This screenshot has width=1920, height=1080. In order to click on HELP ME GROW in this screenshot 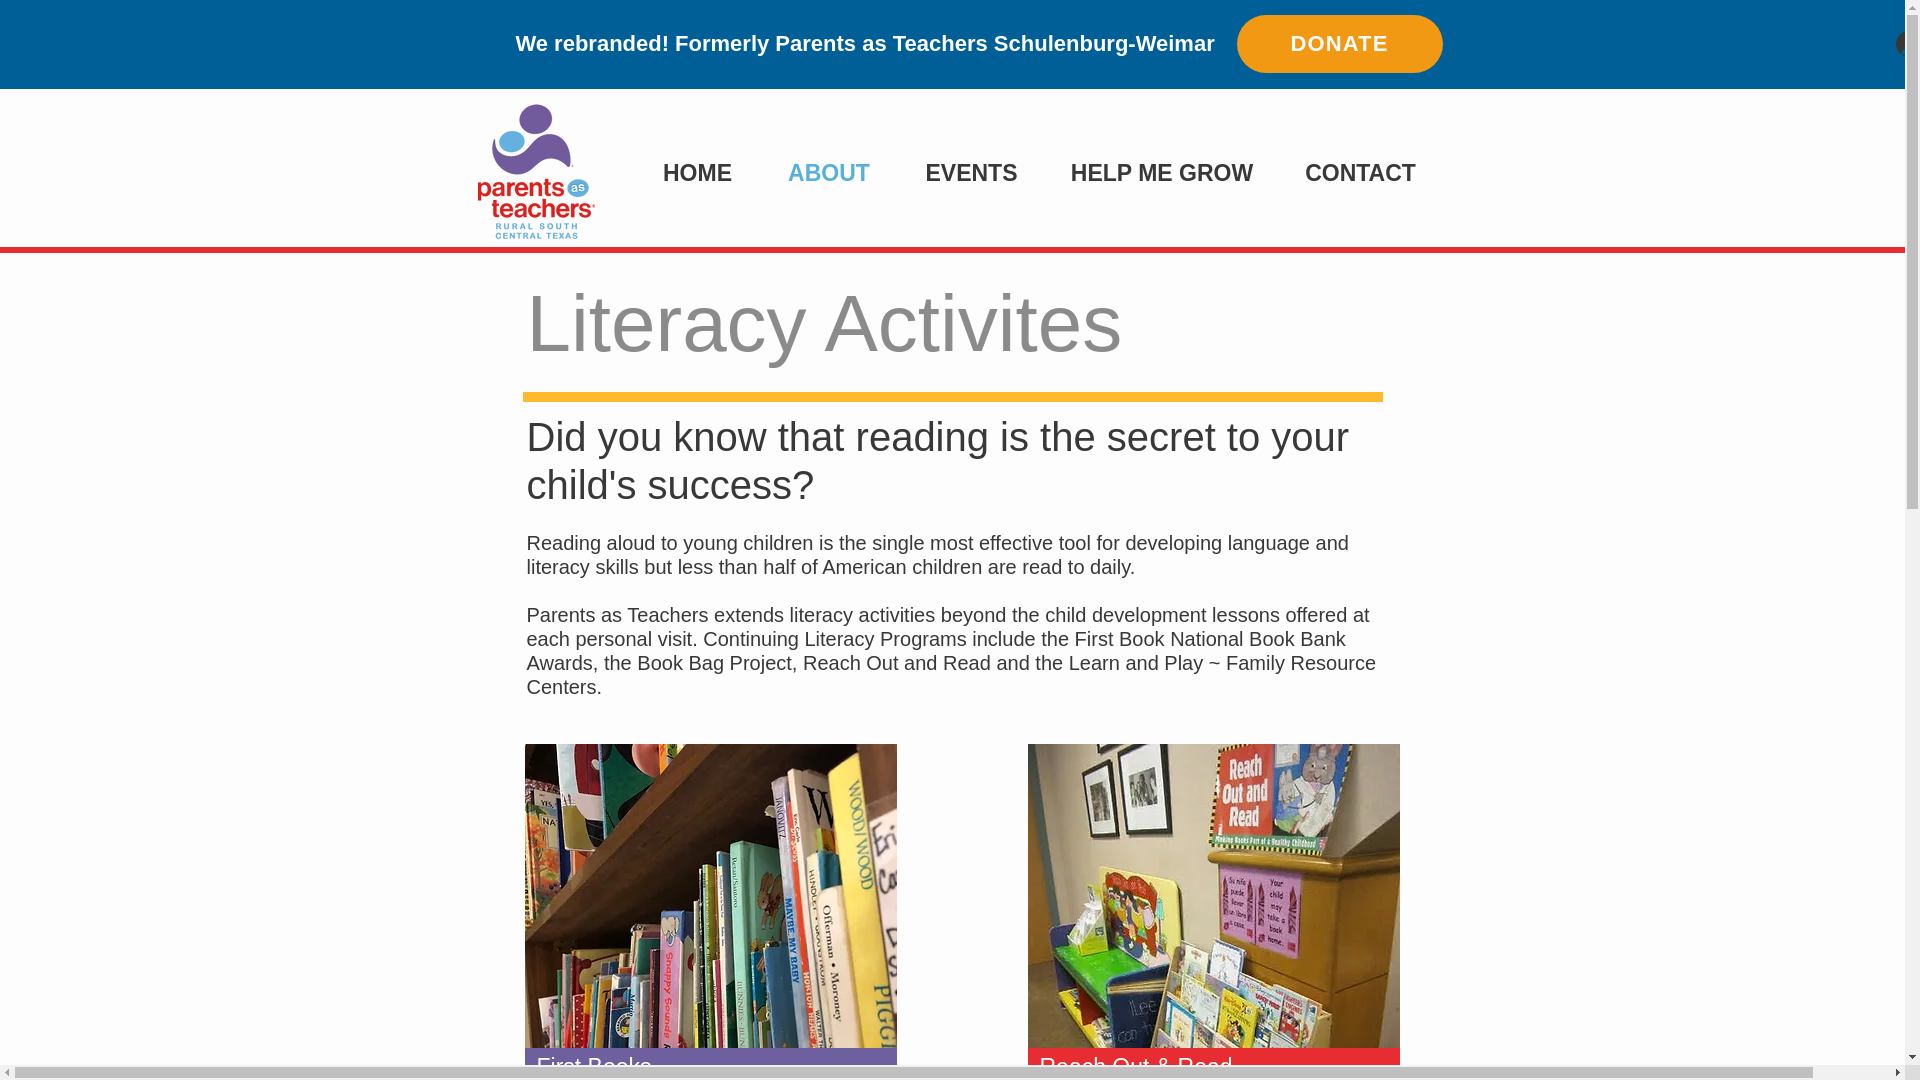, I will do `click(1162, 172)`.